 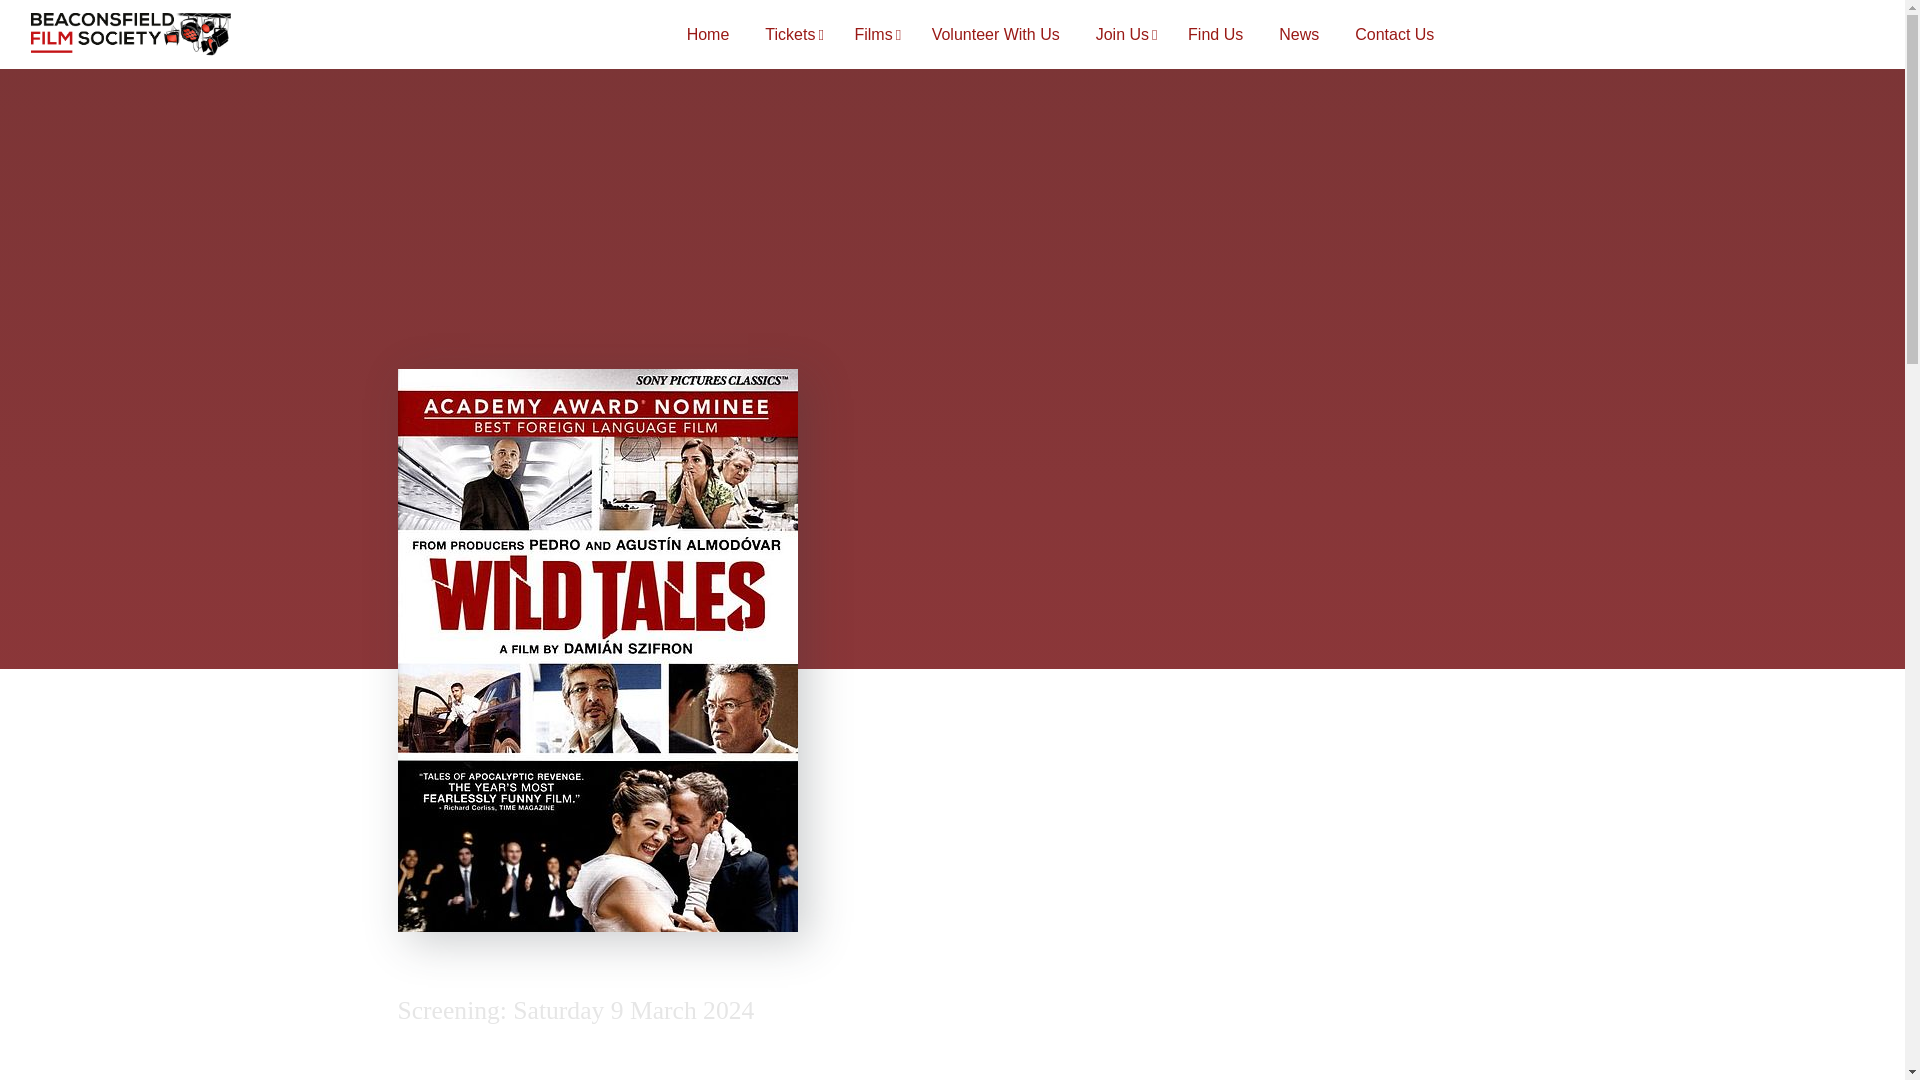 What do you see at coordinates (995, 35) in the screenshot?
I see `Volunteer With Us` at bounding box center [995, 35].